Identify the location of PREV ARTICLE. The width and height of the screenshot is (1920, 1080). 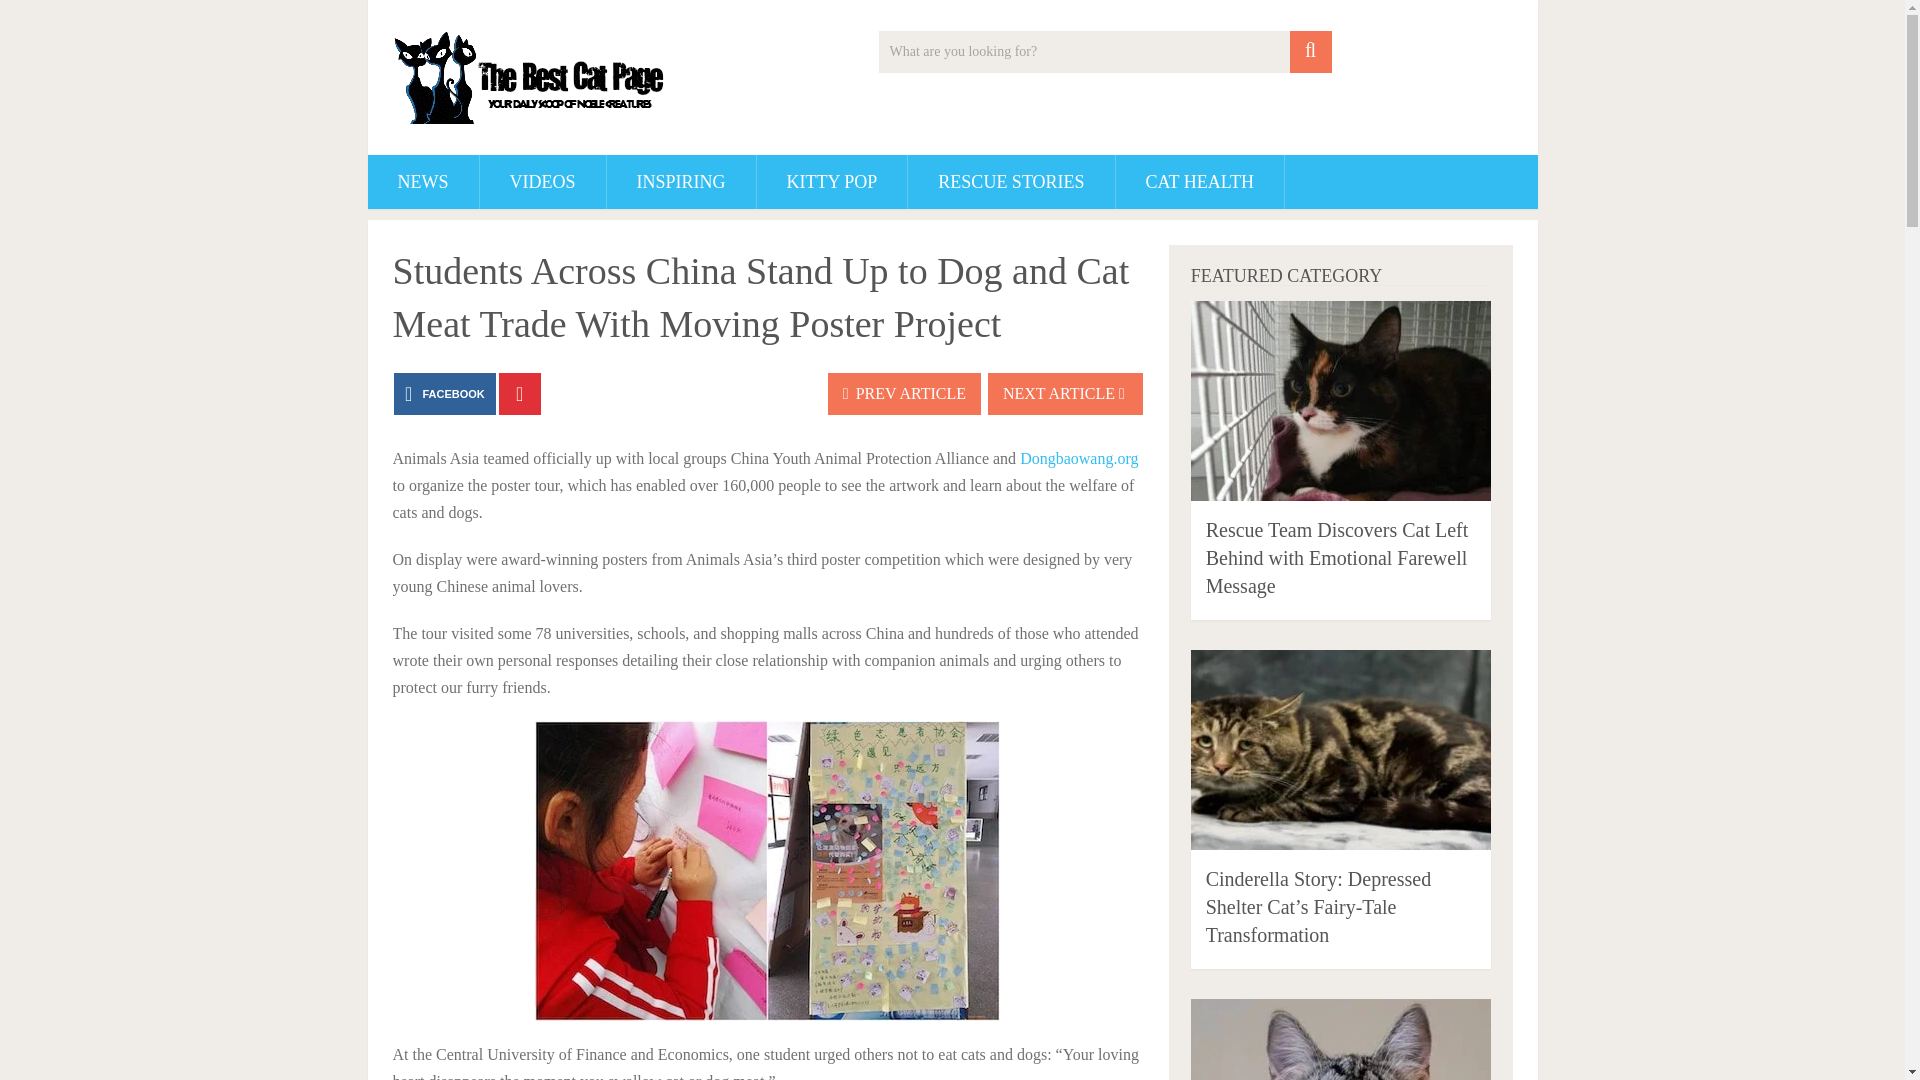
(904, 393).